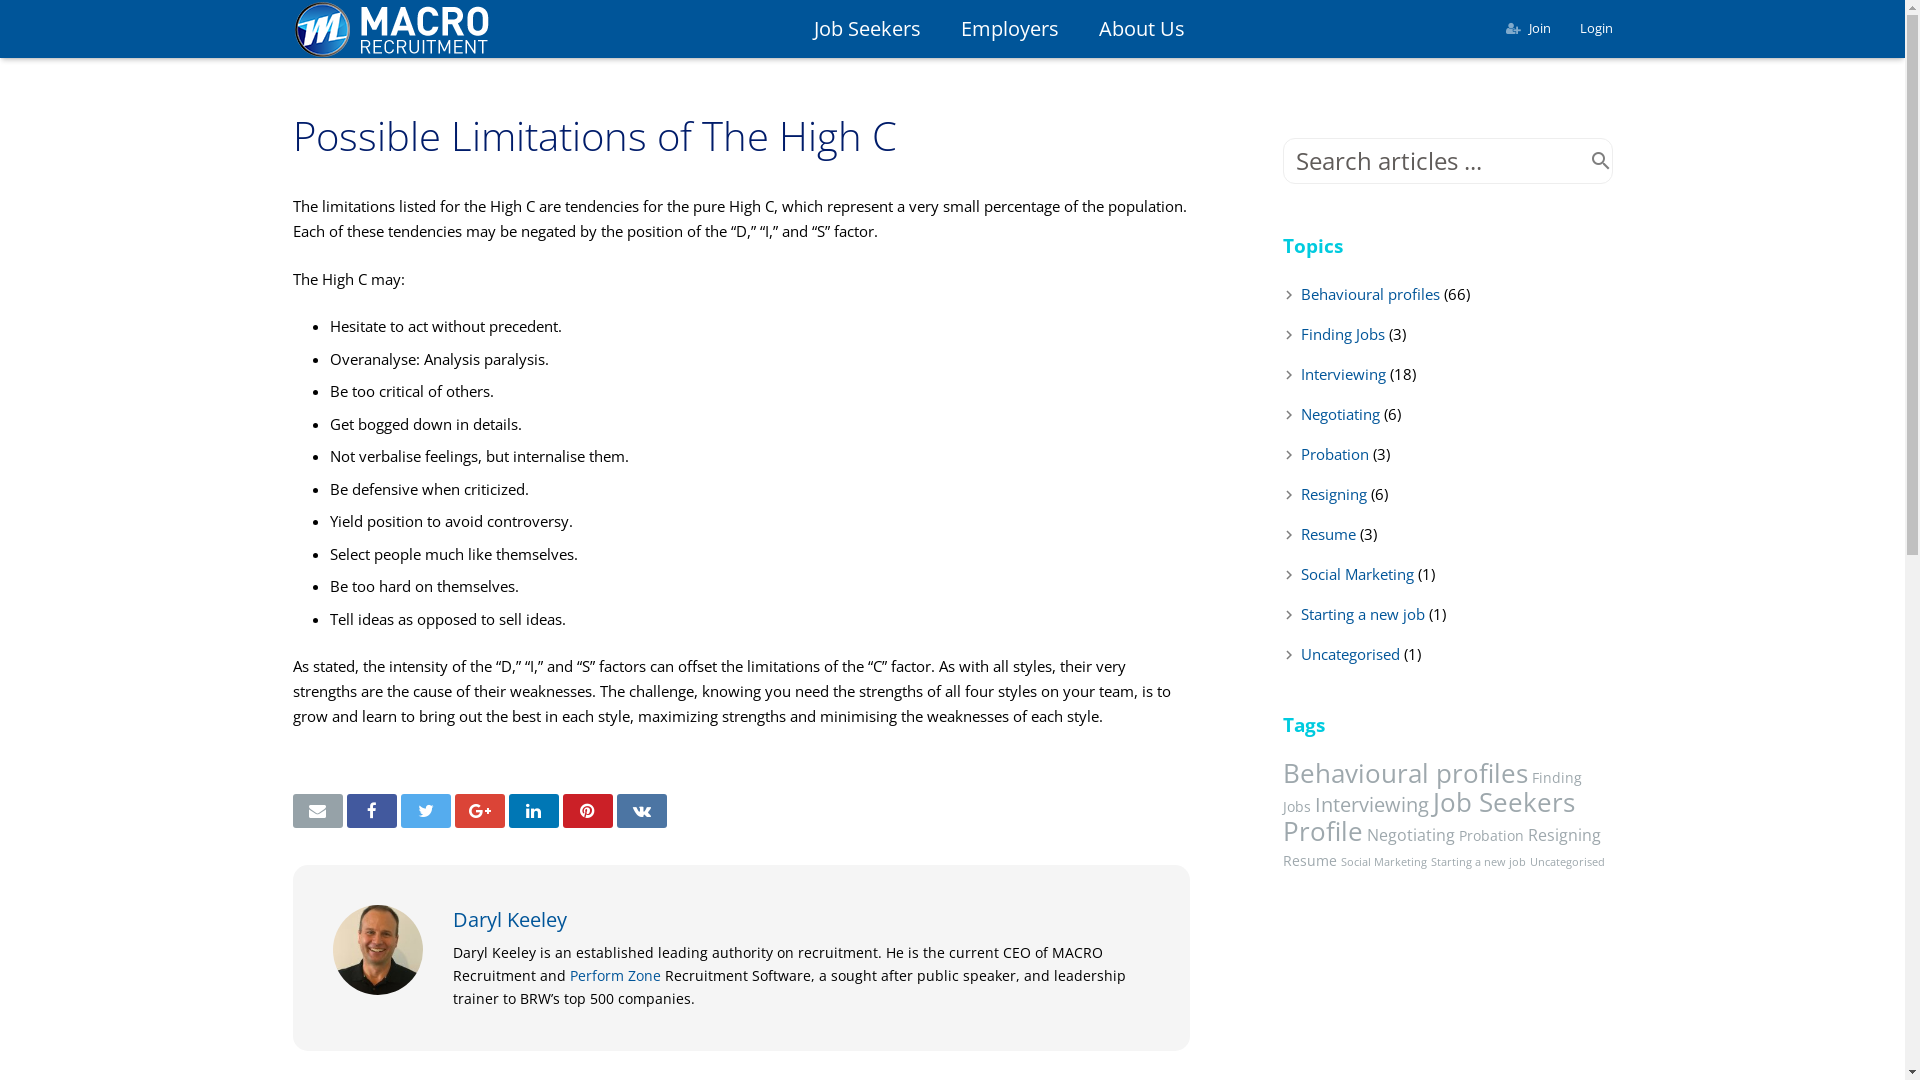 Image resolution: width=1920 pixels, height=1080 pixels. Describe the element at coordinates (1383, 861) in the screenshot. I see `Social Marketing` at that location.